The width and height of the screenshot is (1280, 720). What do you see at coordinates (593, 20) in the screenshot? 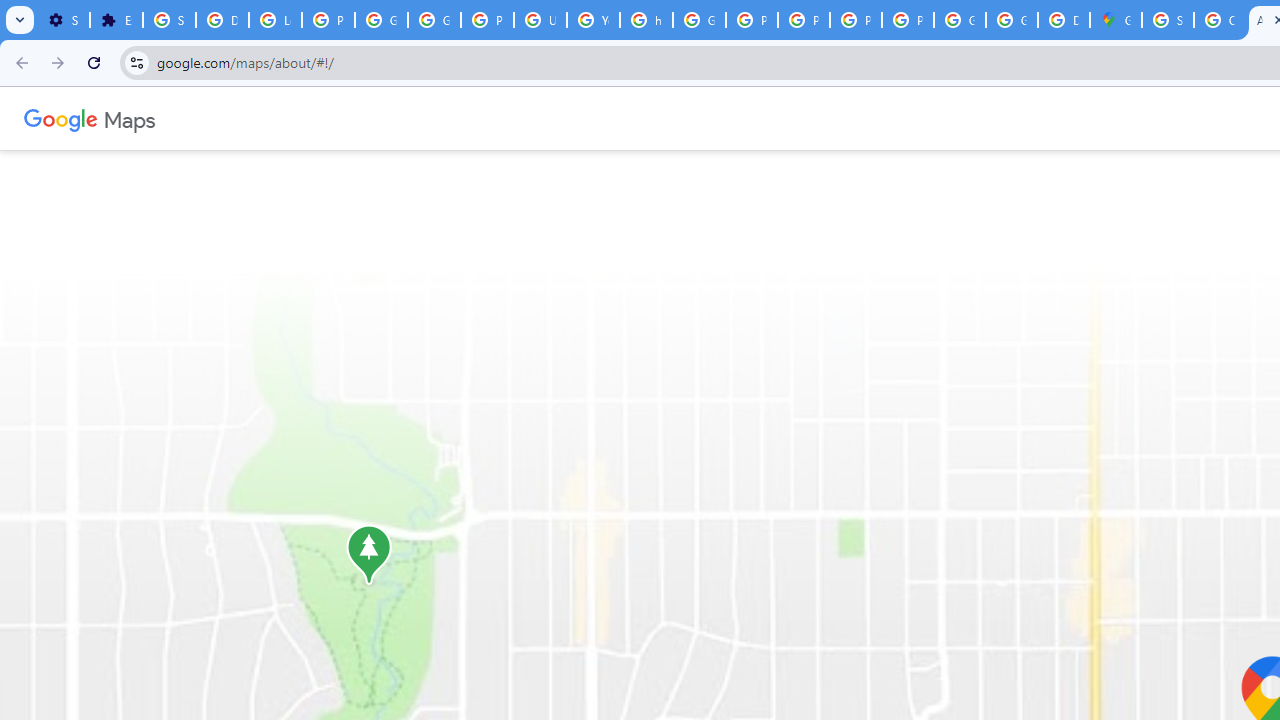
I see `YouTube` at bounding box center [593, 20].